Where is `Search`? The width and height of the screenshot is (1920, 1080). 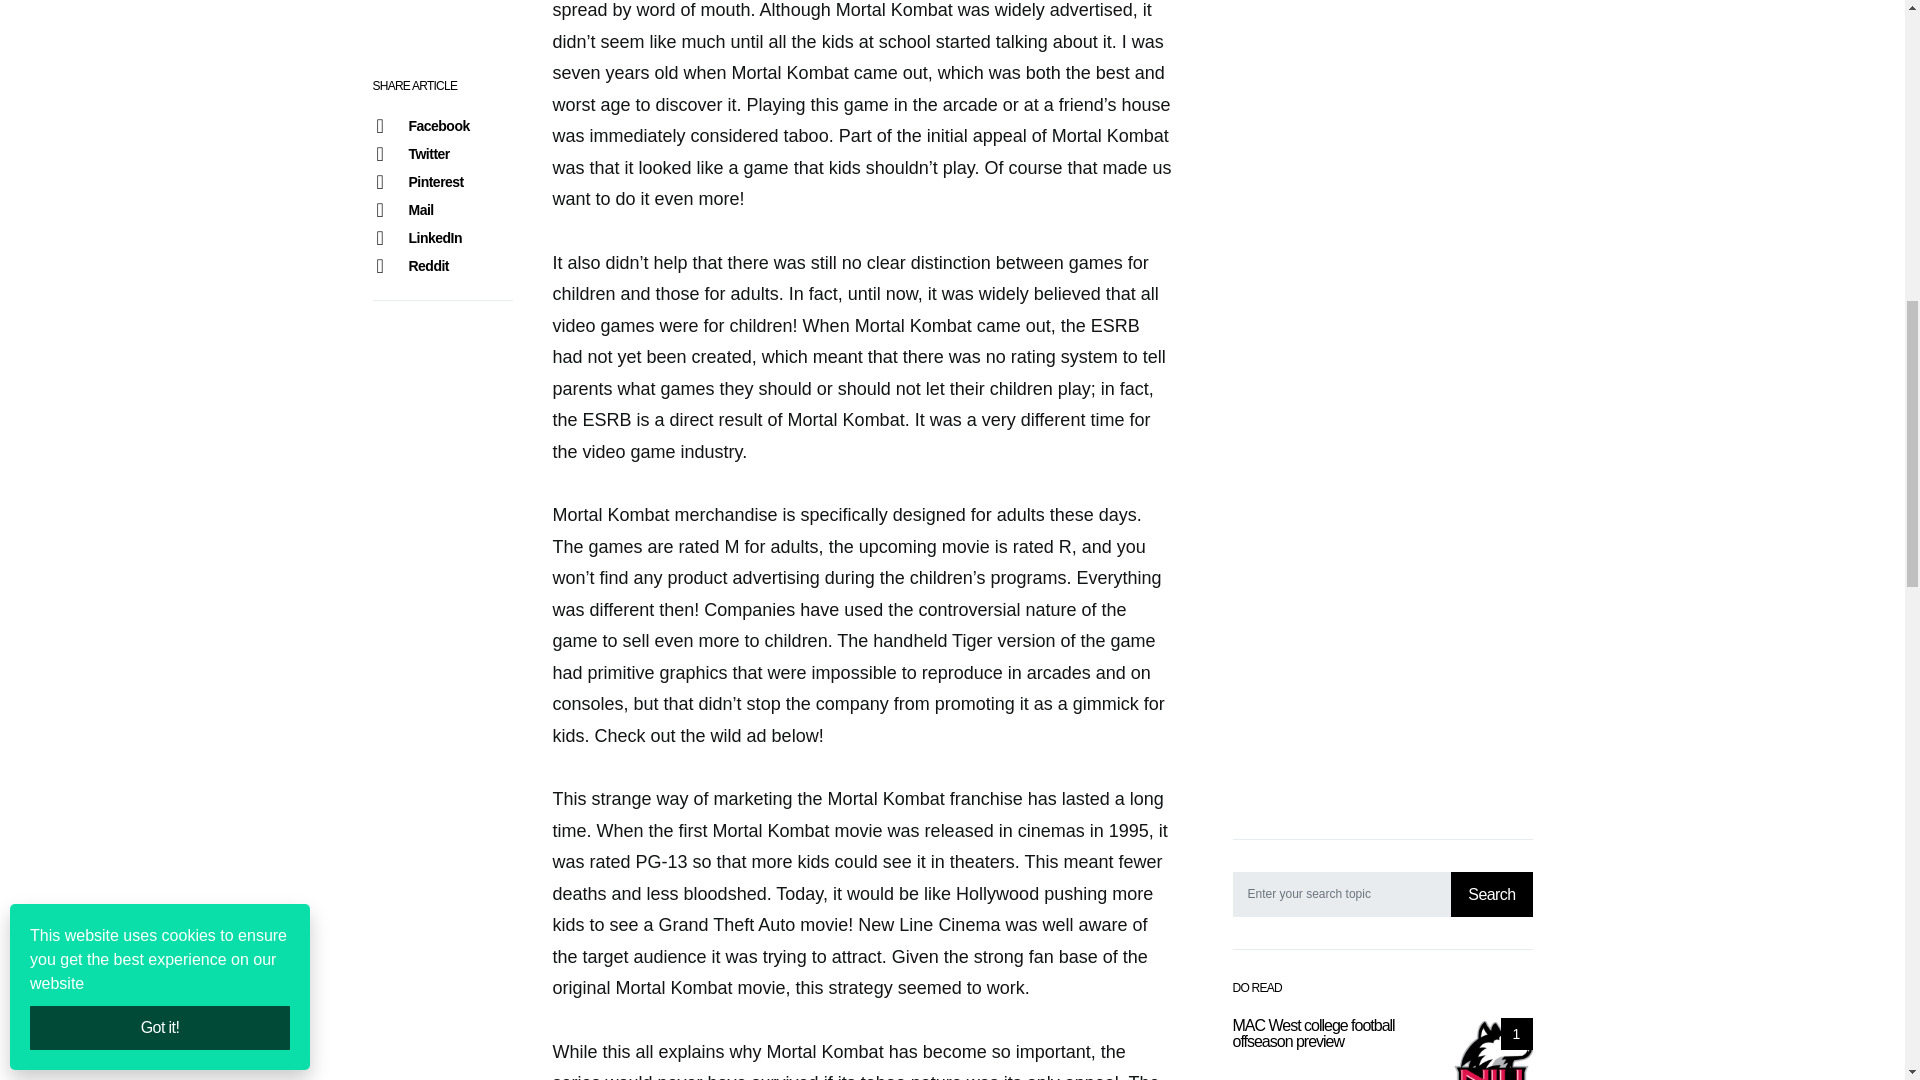
Search is located at coordinates (1492, 564).